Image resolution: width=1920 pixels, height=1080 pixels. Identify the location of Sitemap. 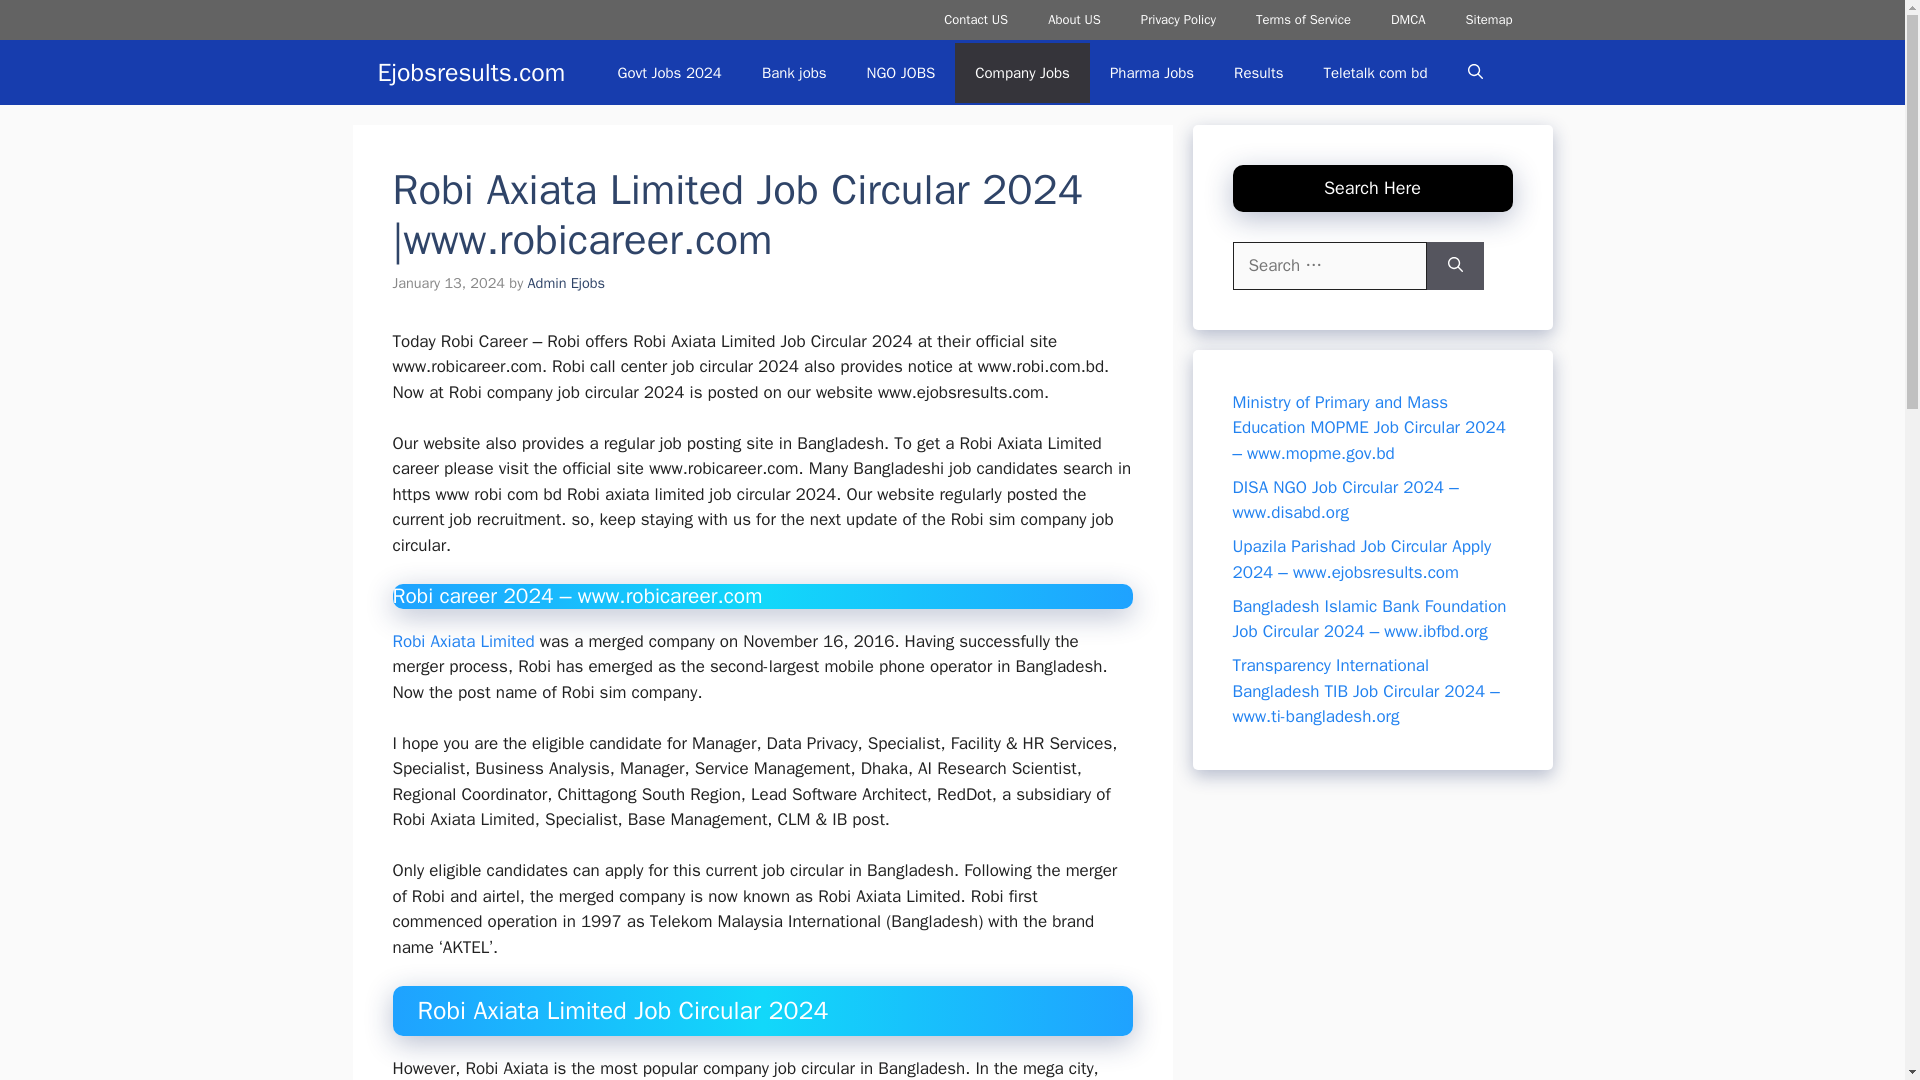
(1488, 20).